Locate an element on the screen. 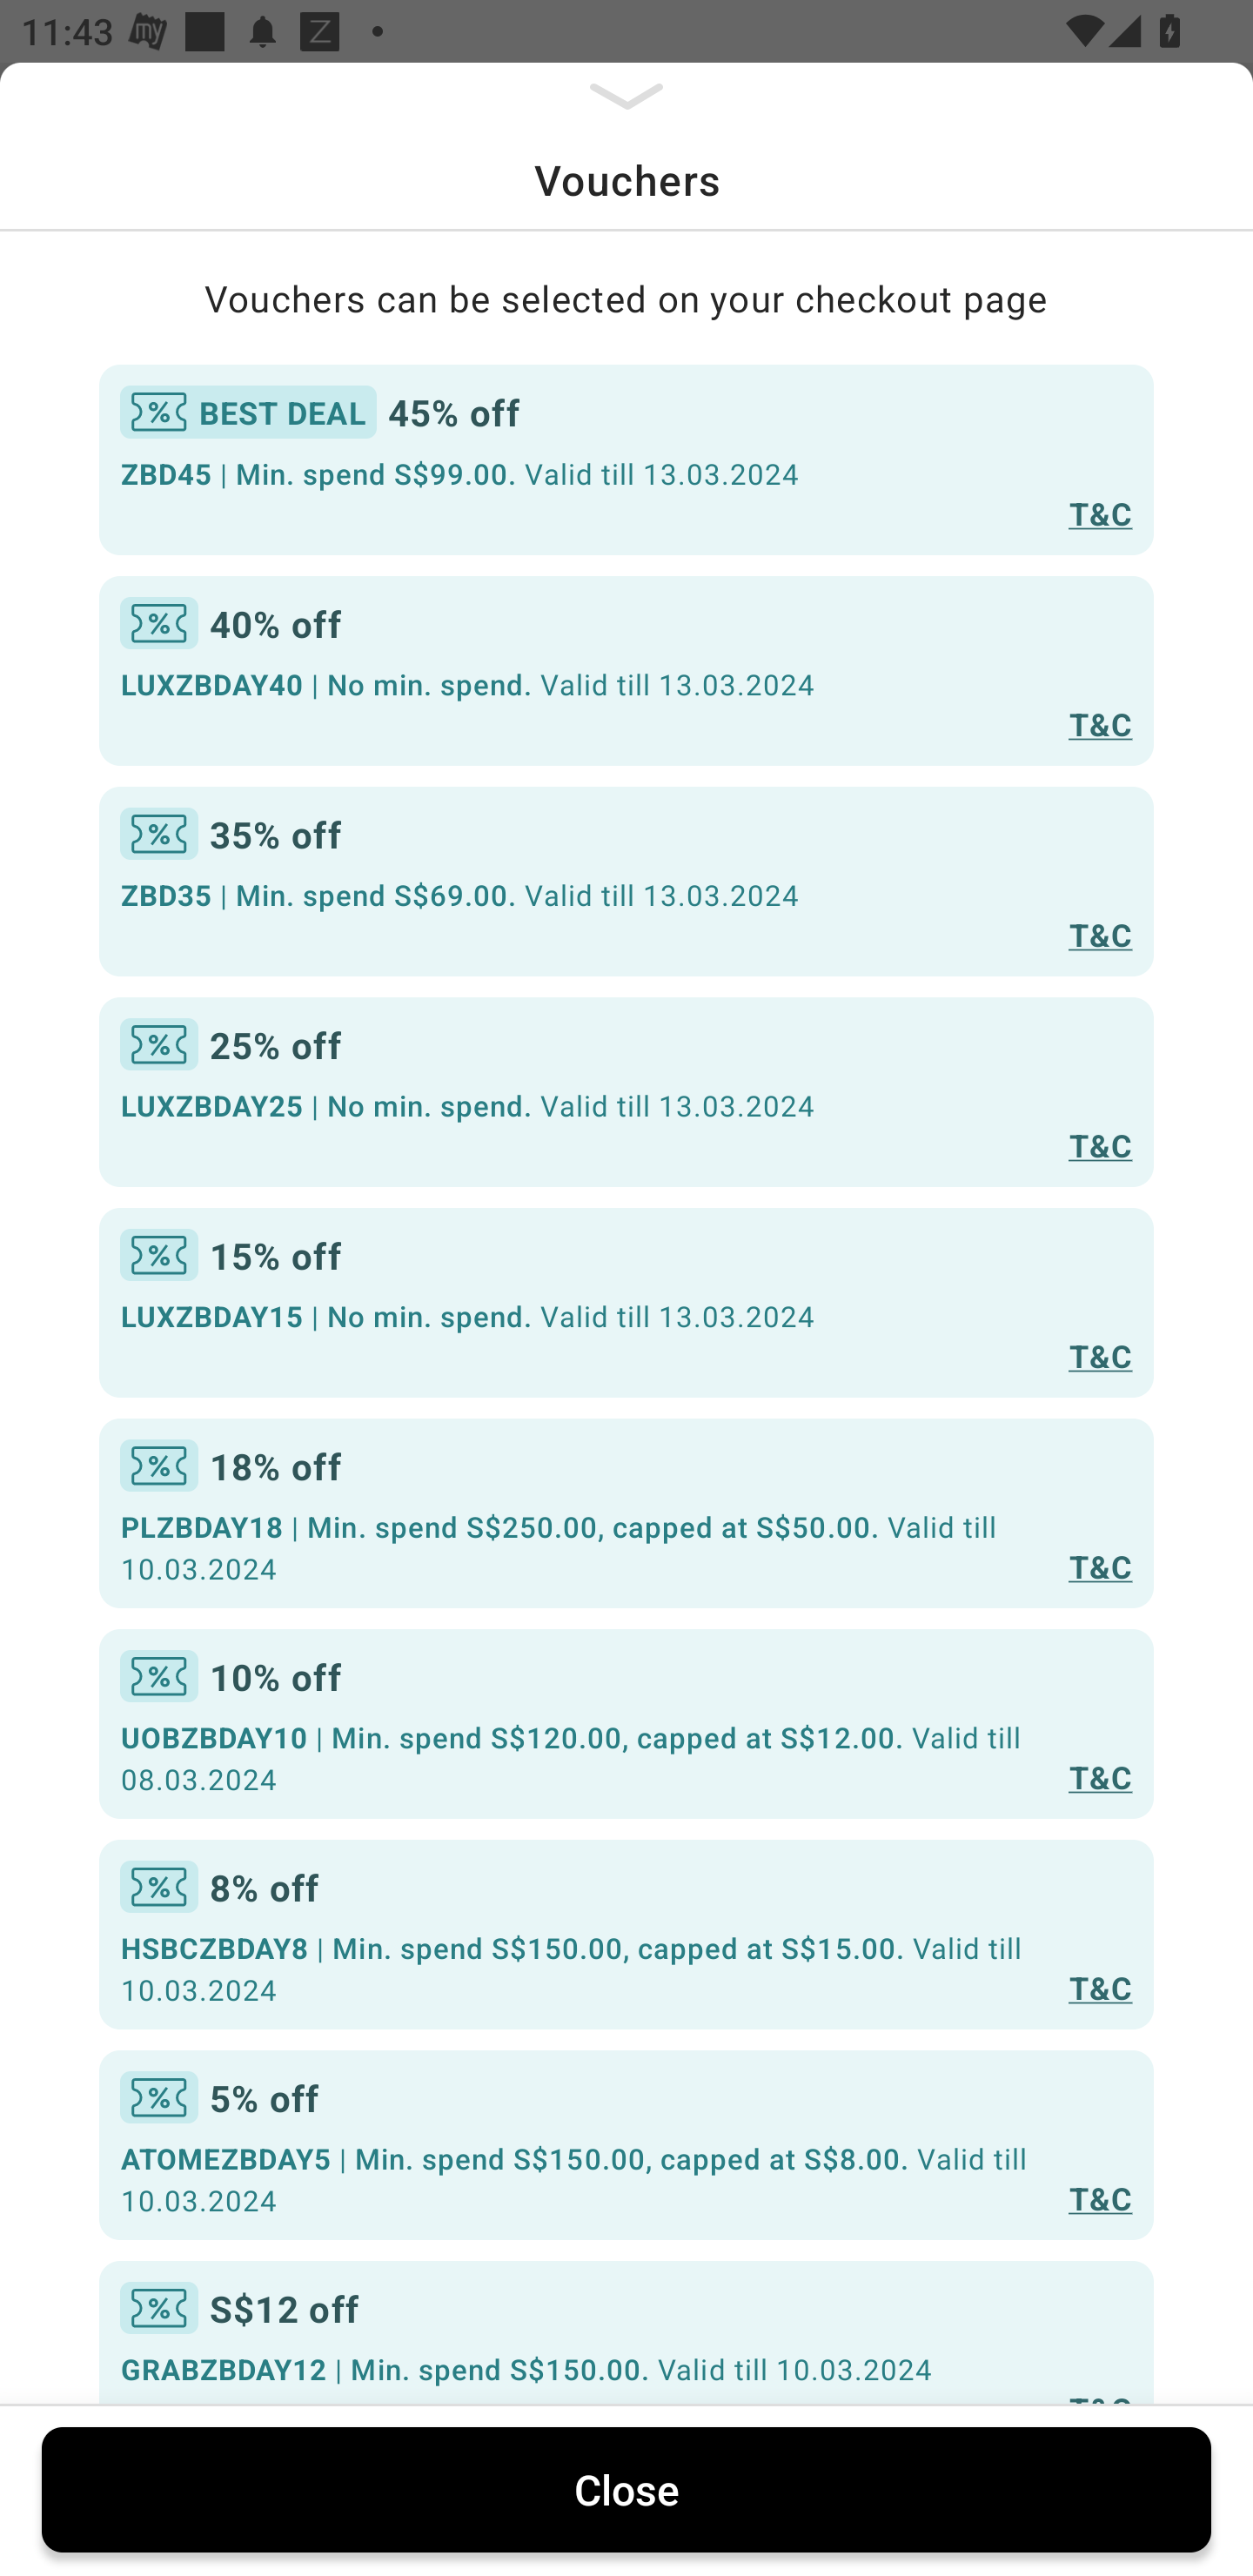 Image resolution: width=1253 pixels, height=2576 pixels. T&C is located at coordinates (1100, 1566).